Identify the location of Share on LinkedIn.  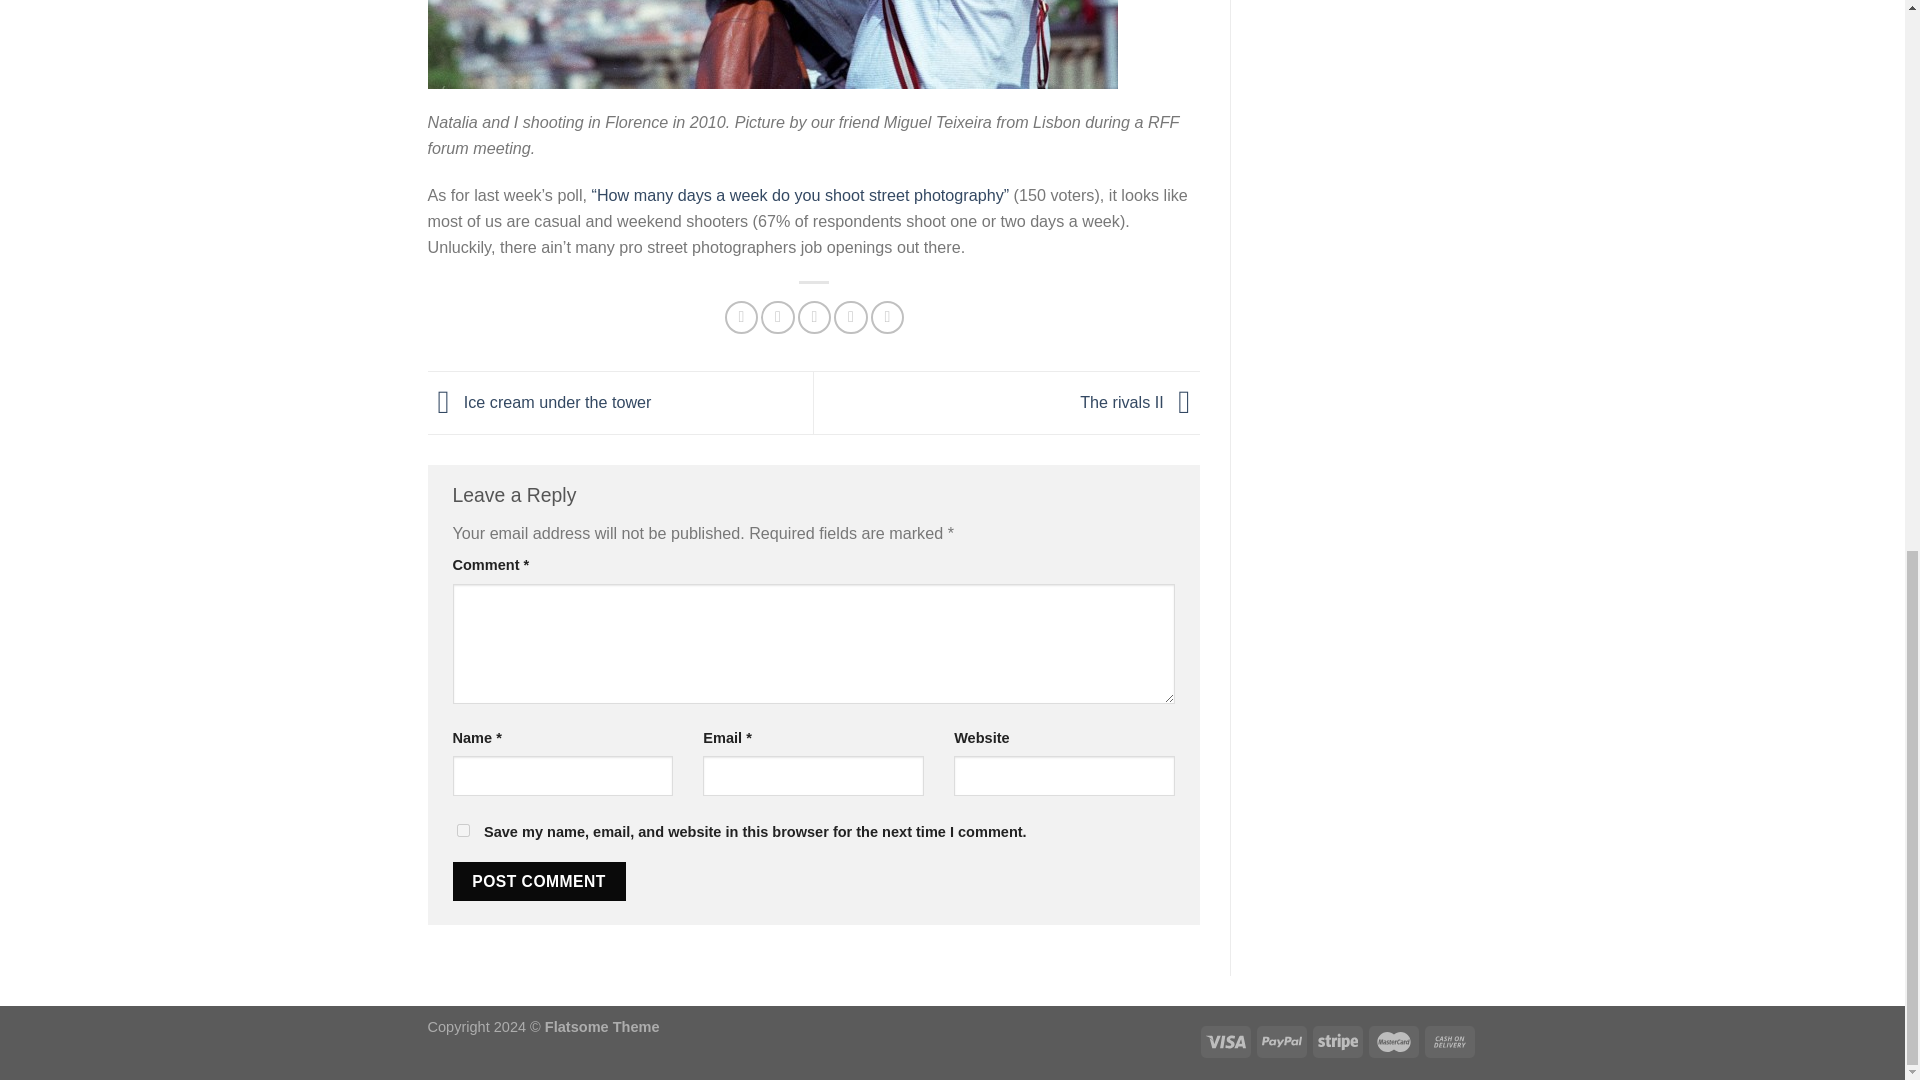
(888, 317).